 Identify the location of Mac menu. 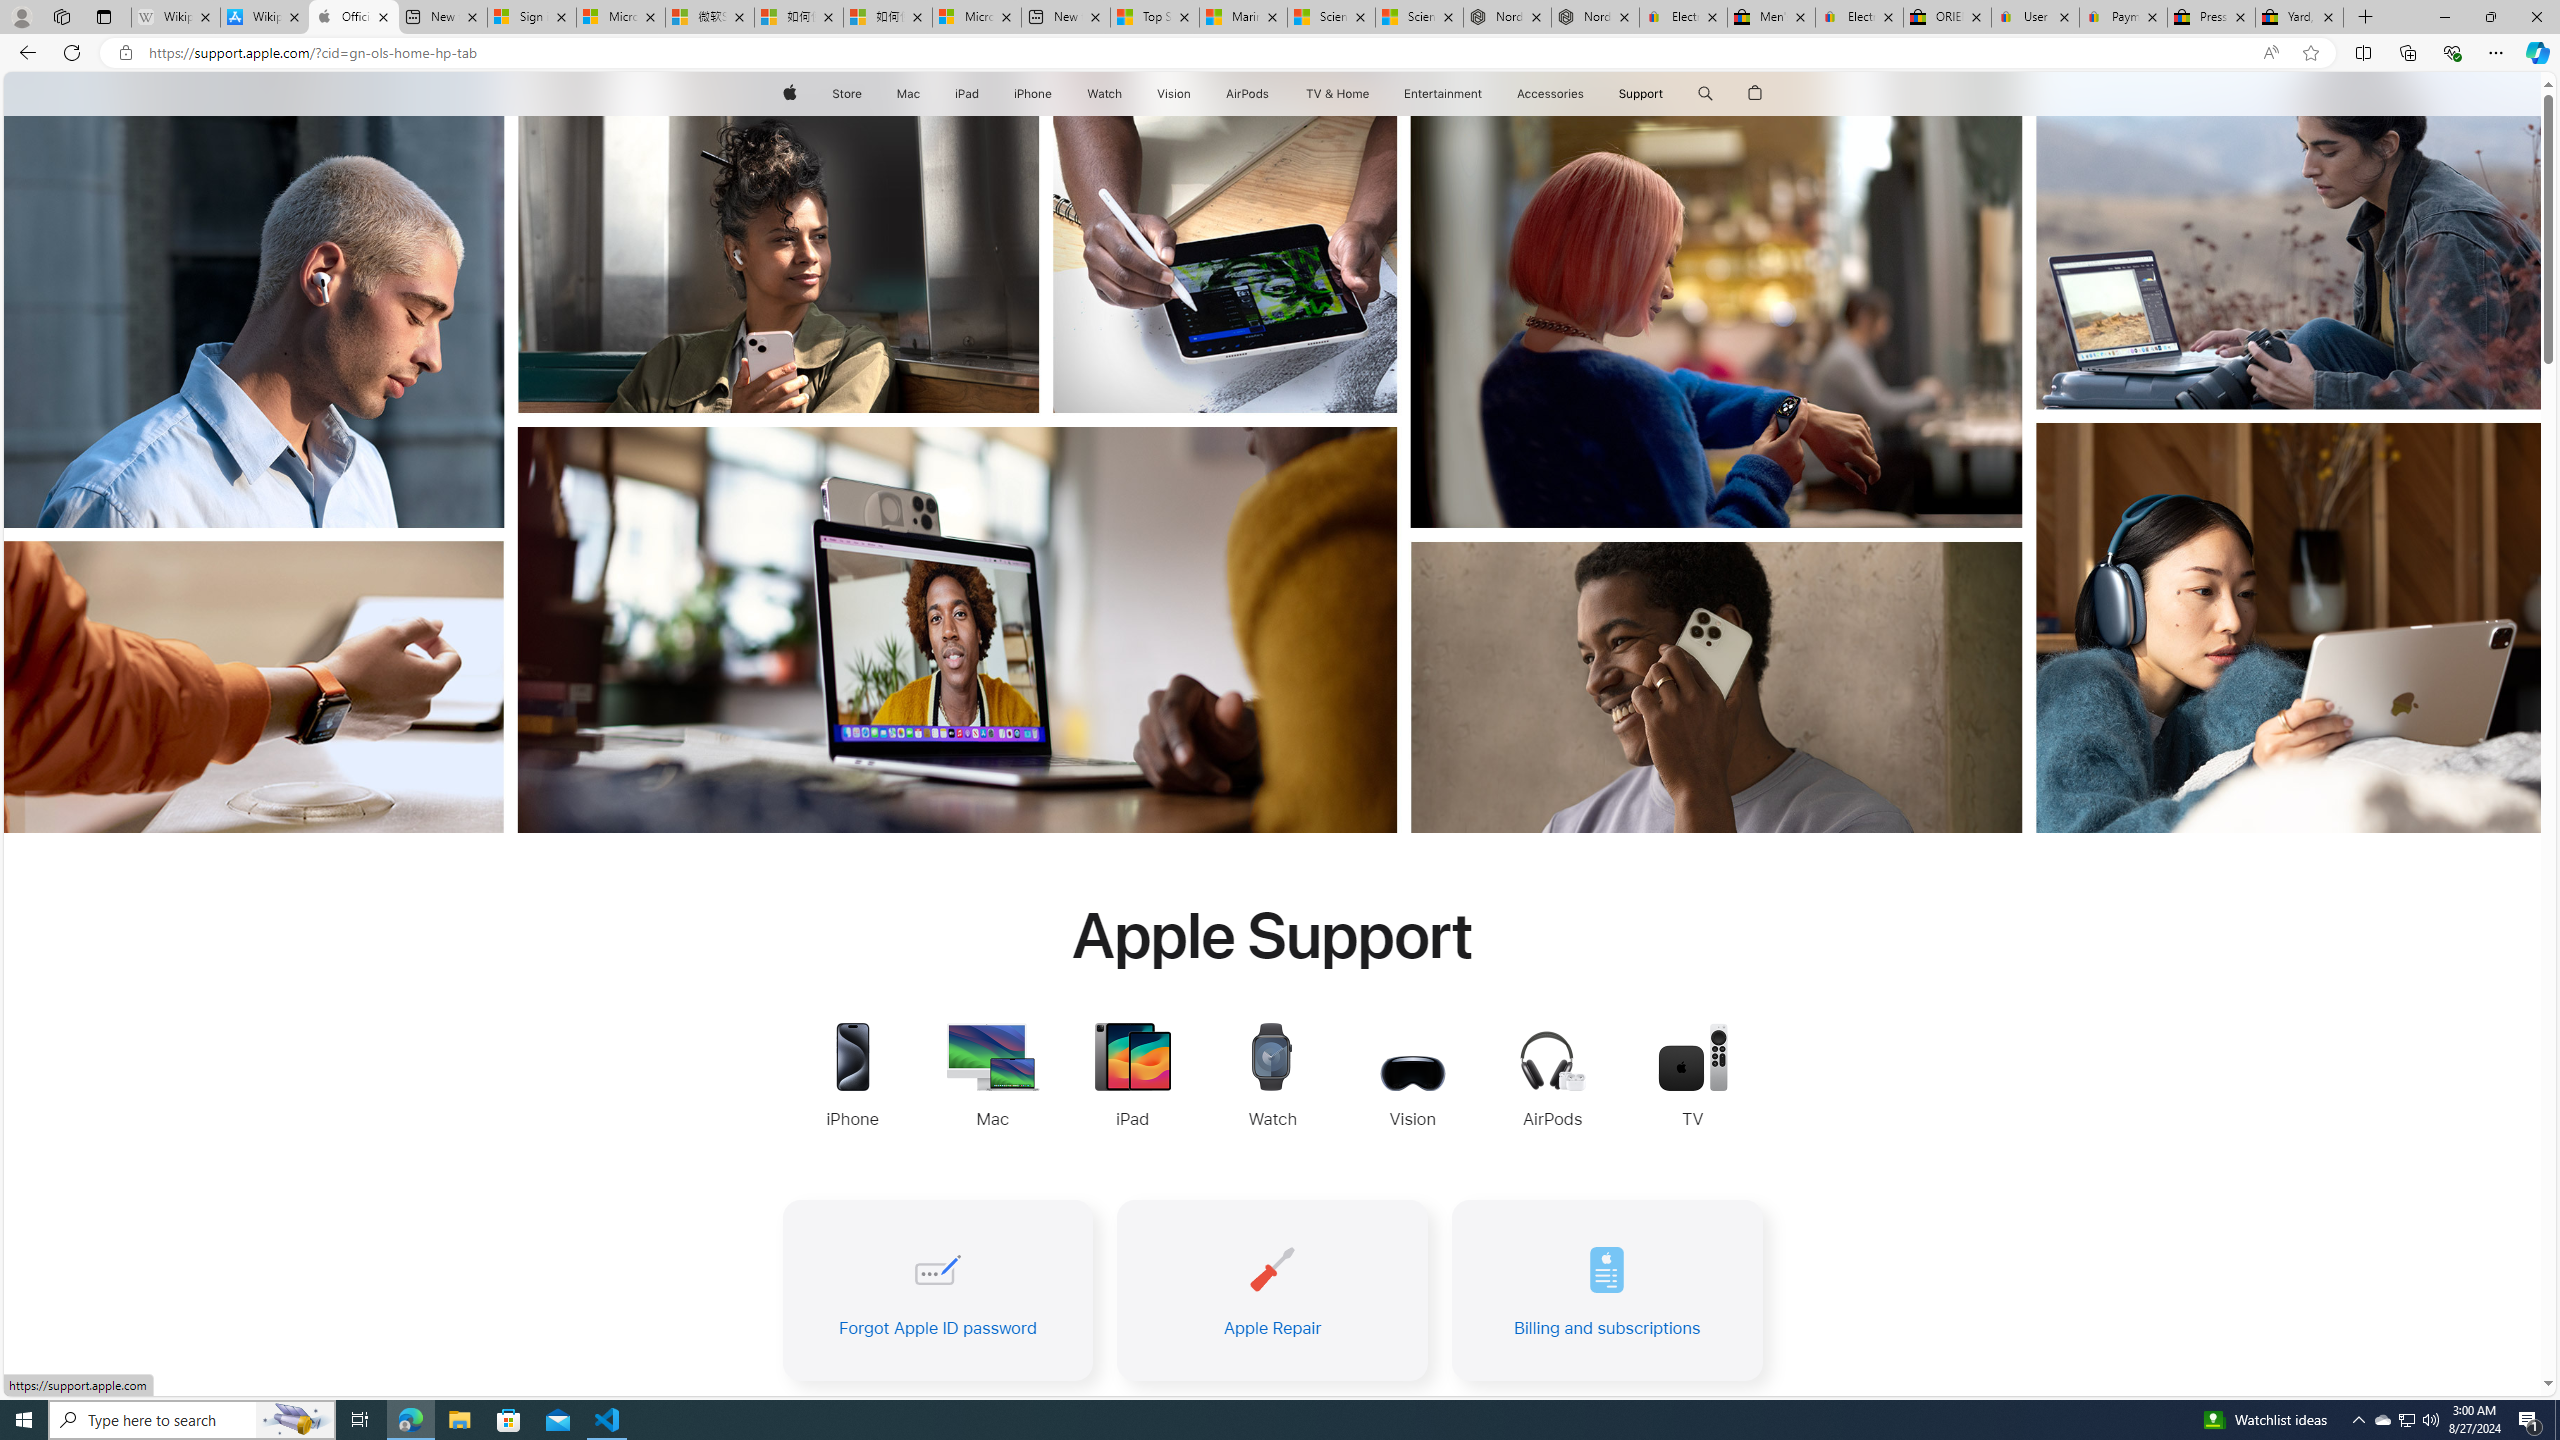
(922, 94).